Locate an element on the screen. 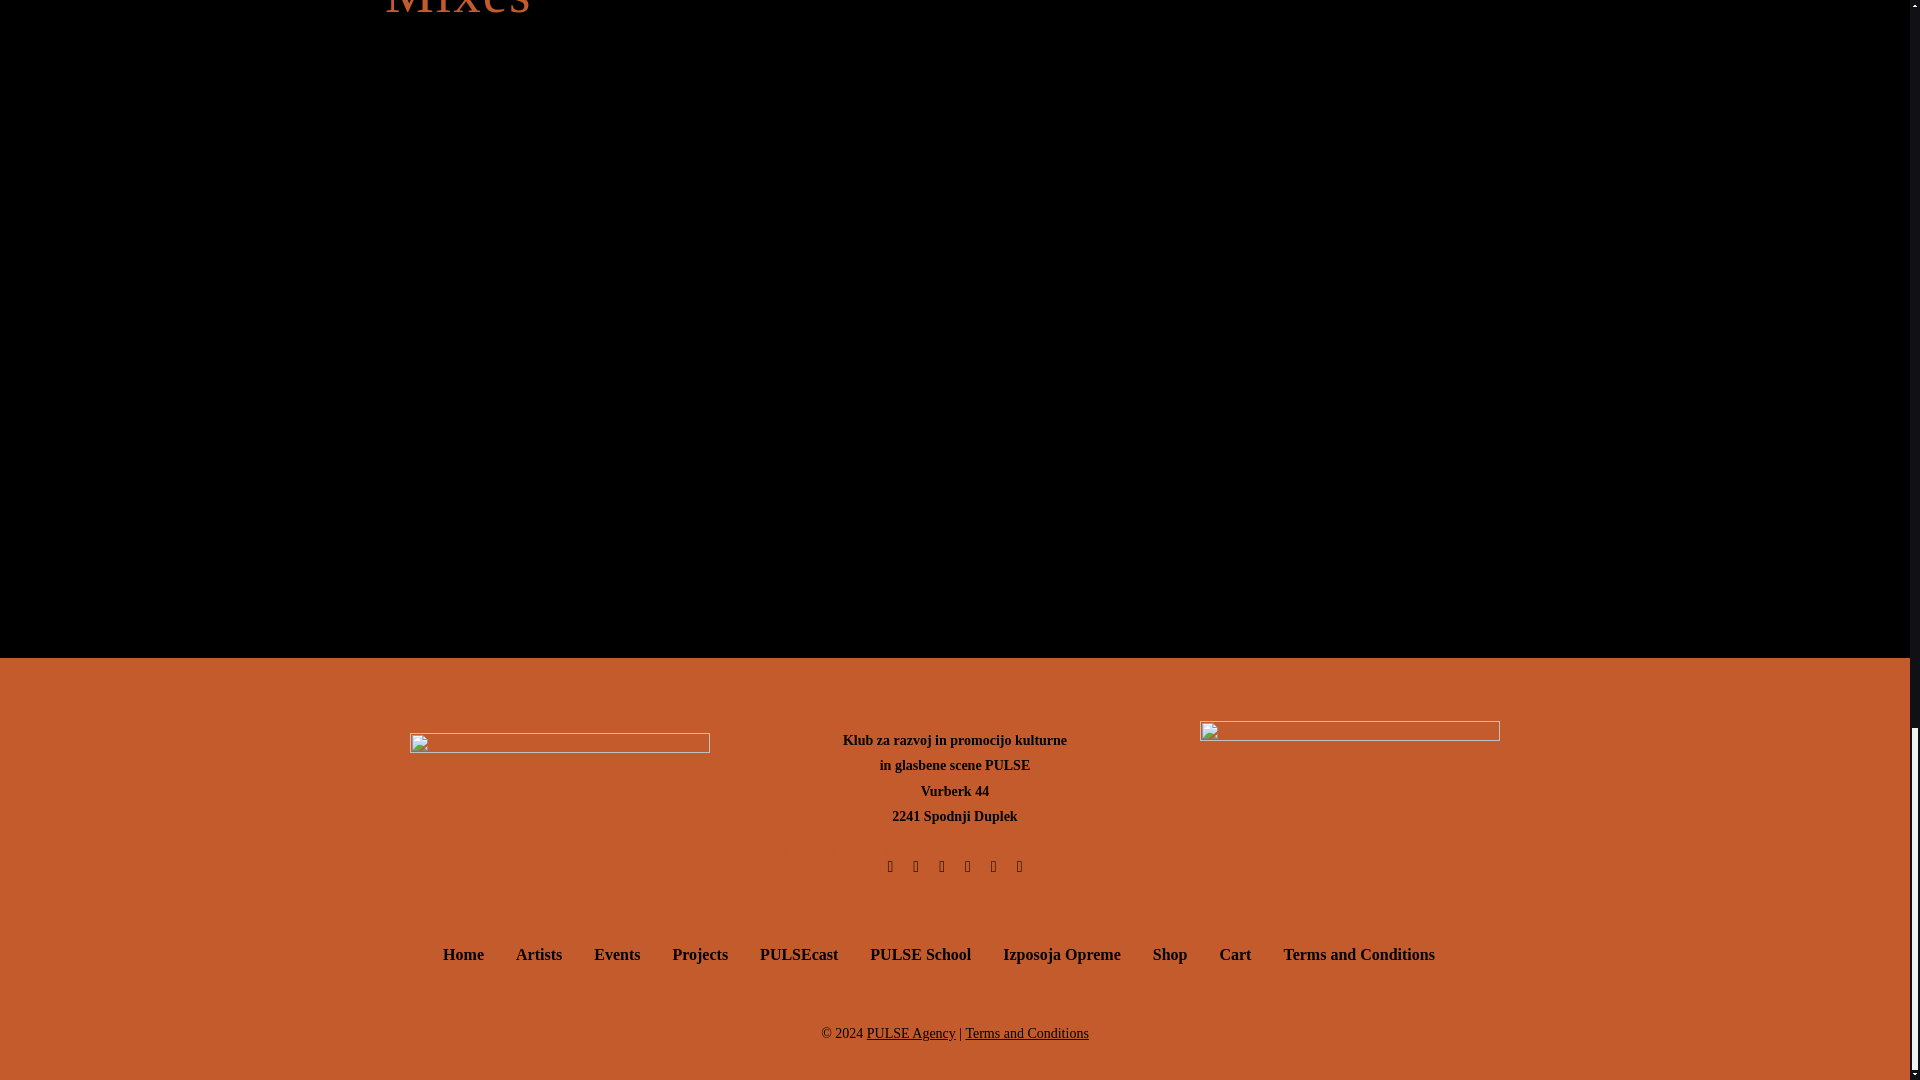  soundcloud is located at coordinates (954, 139).